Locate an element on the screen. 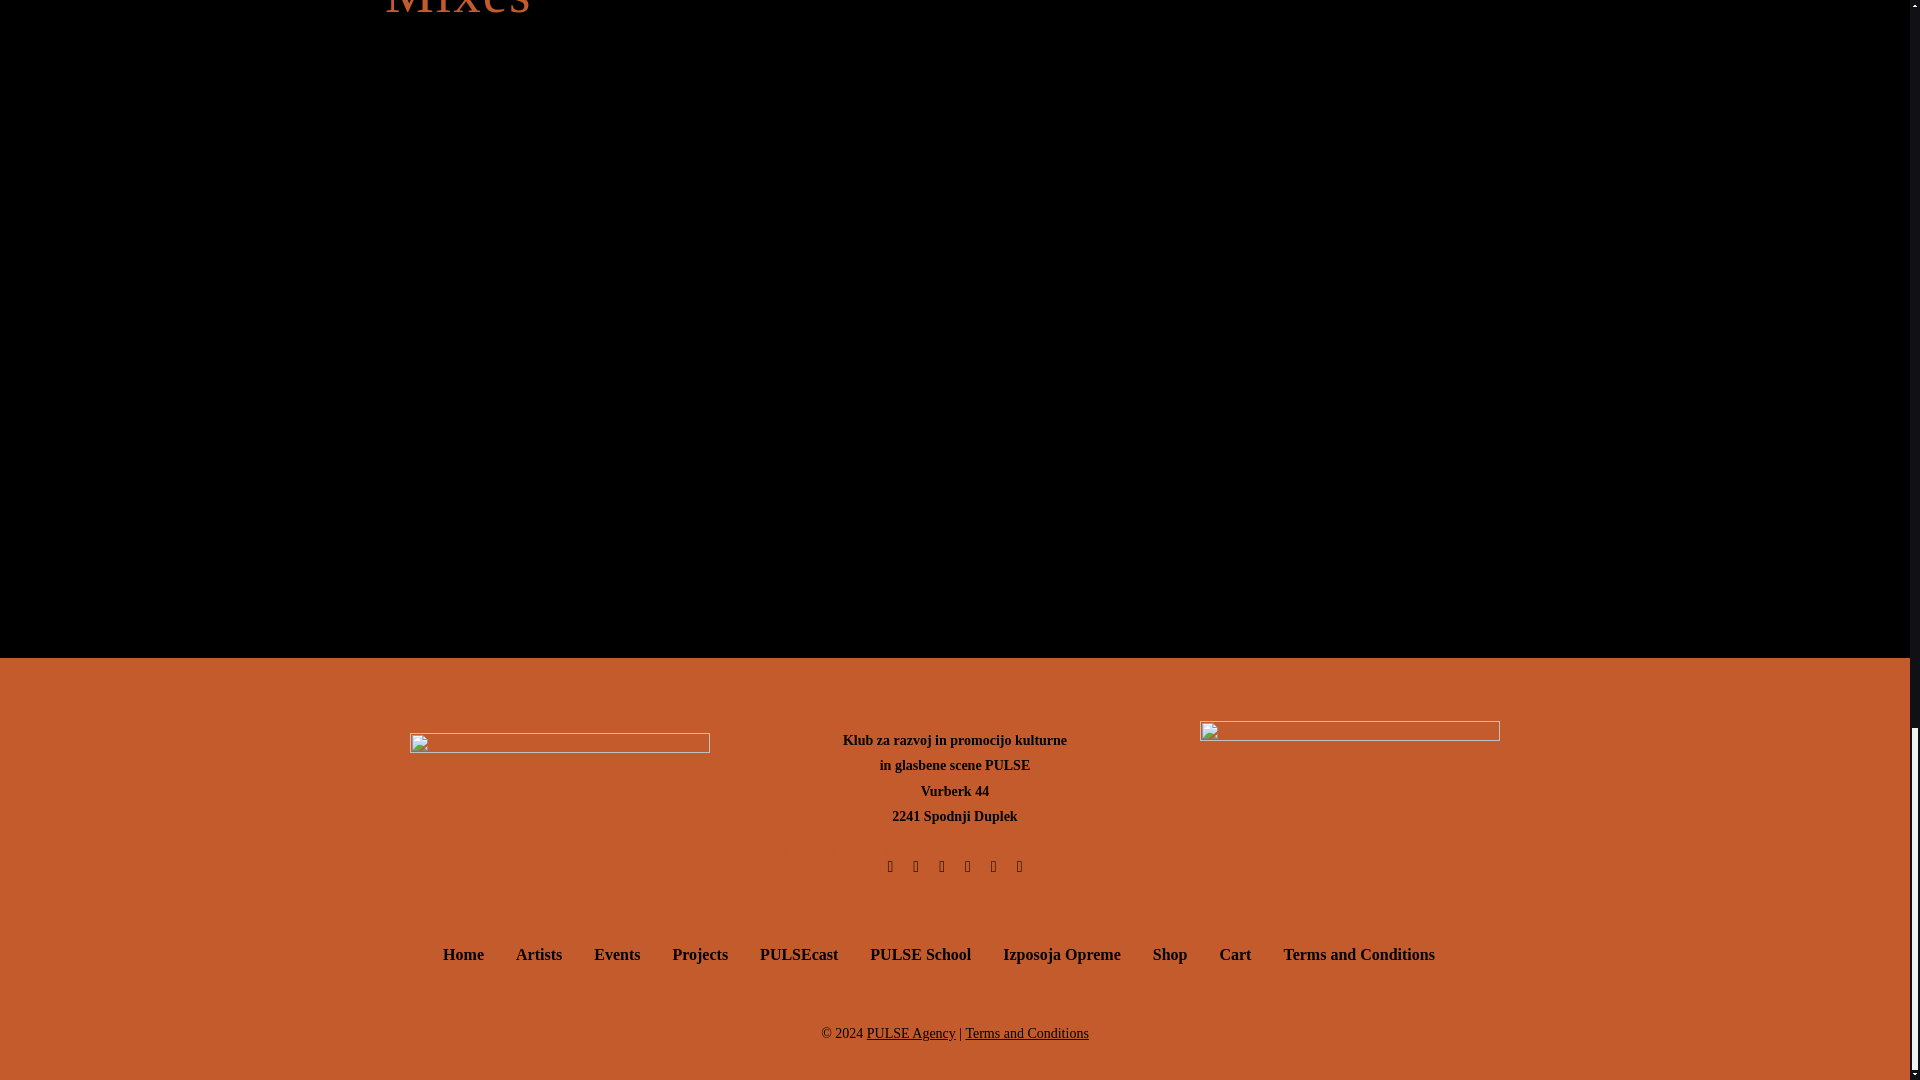  soundcloud is located at coordinates (954, 139).